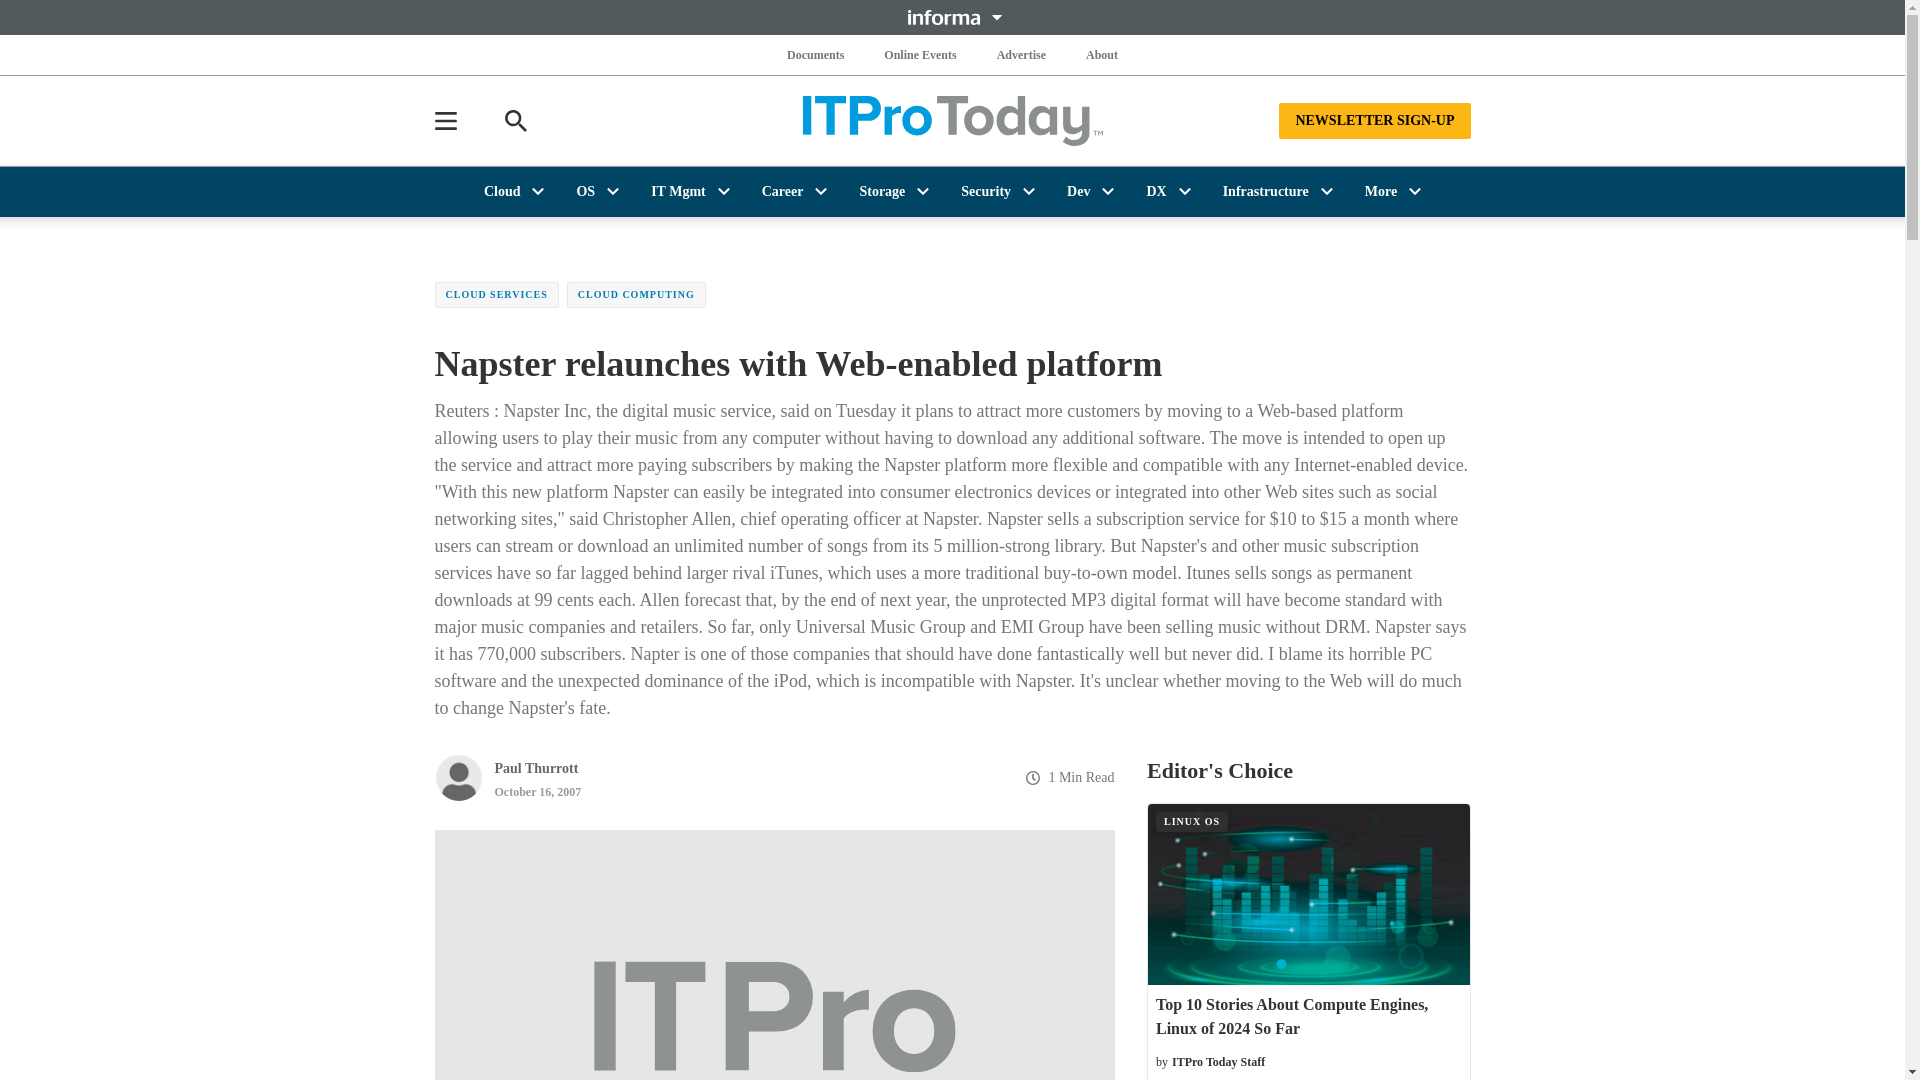  What do you see at coordinates (1374, 120) in the screenshot?
I see `NEWSLETTER SIGN-UP` at bounding box center [1374, 120].